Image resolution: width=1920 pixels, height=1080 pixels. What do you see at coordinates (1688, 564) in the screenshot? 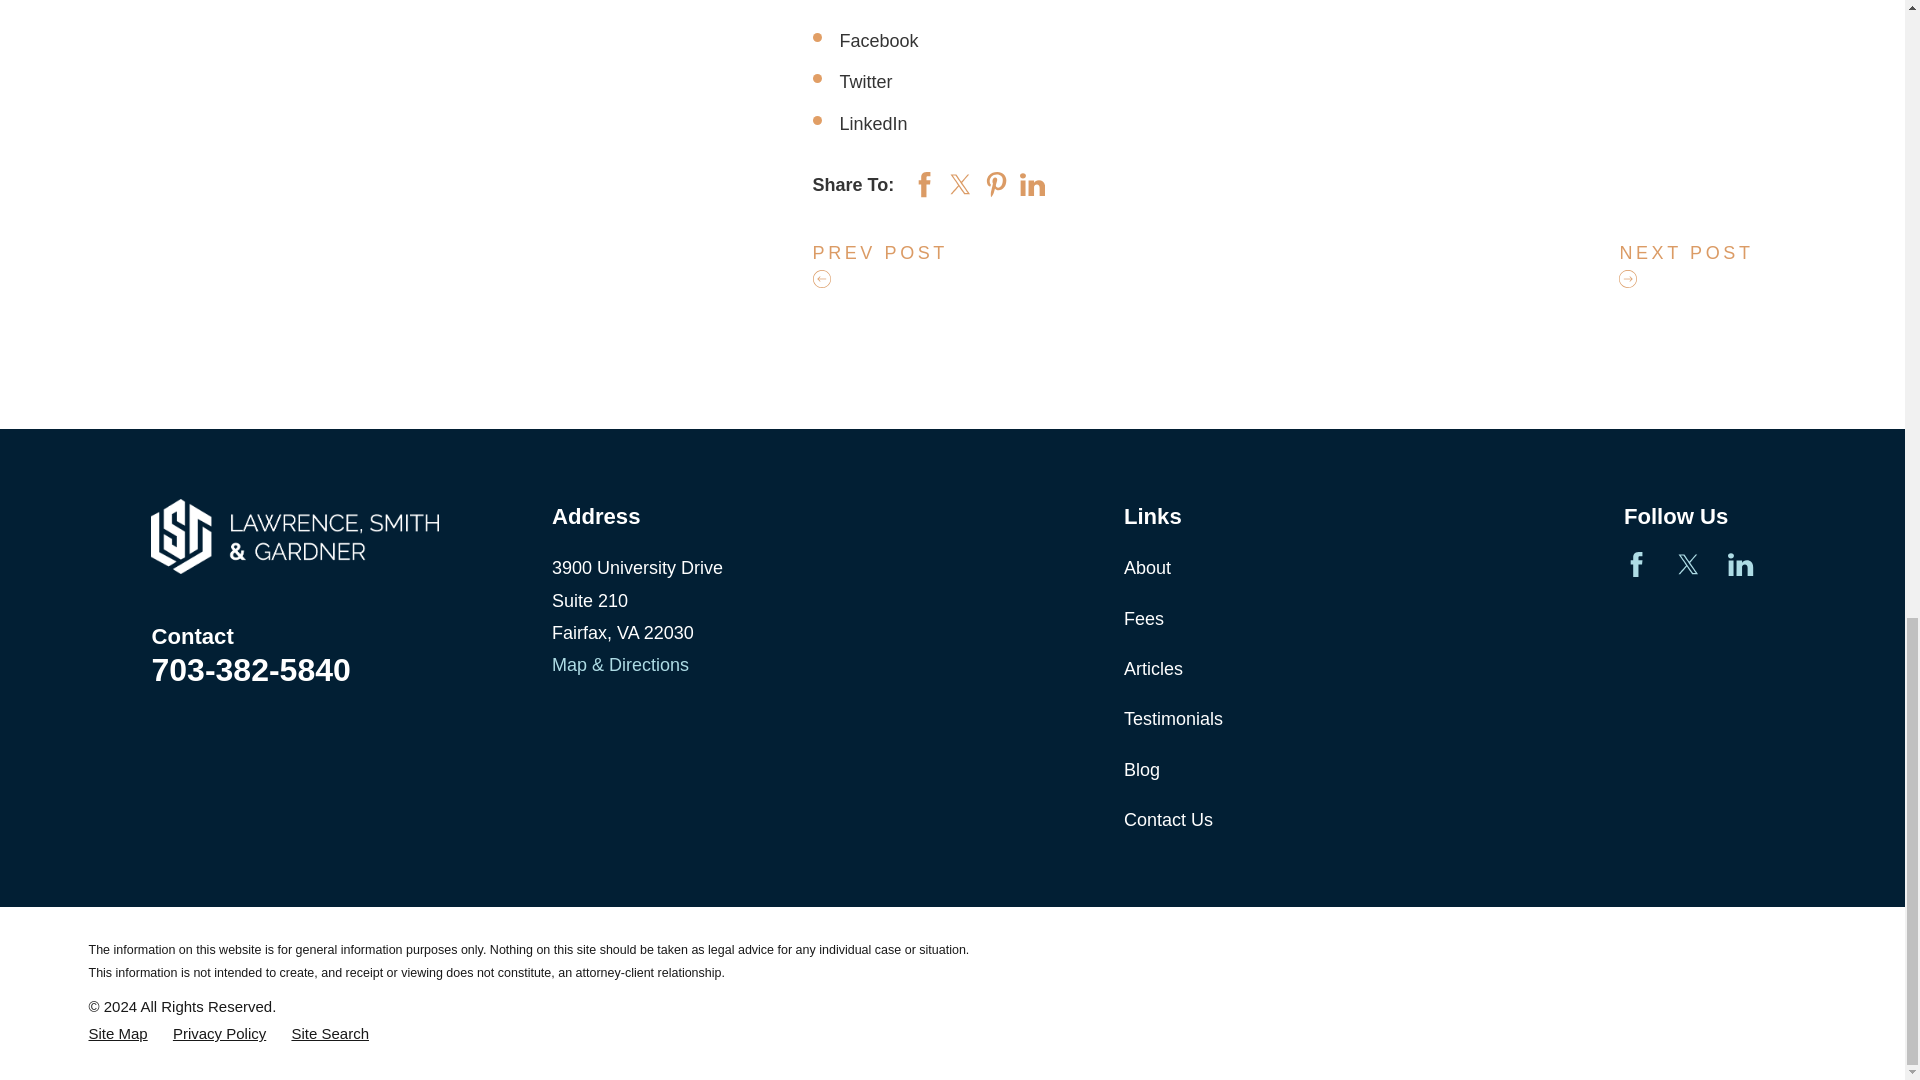
I see `Twitter` at bounding box center [1688, 564].